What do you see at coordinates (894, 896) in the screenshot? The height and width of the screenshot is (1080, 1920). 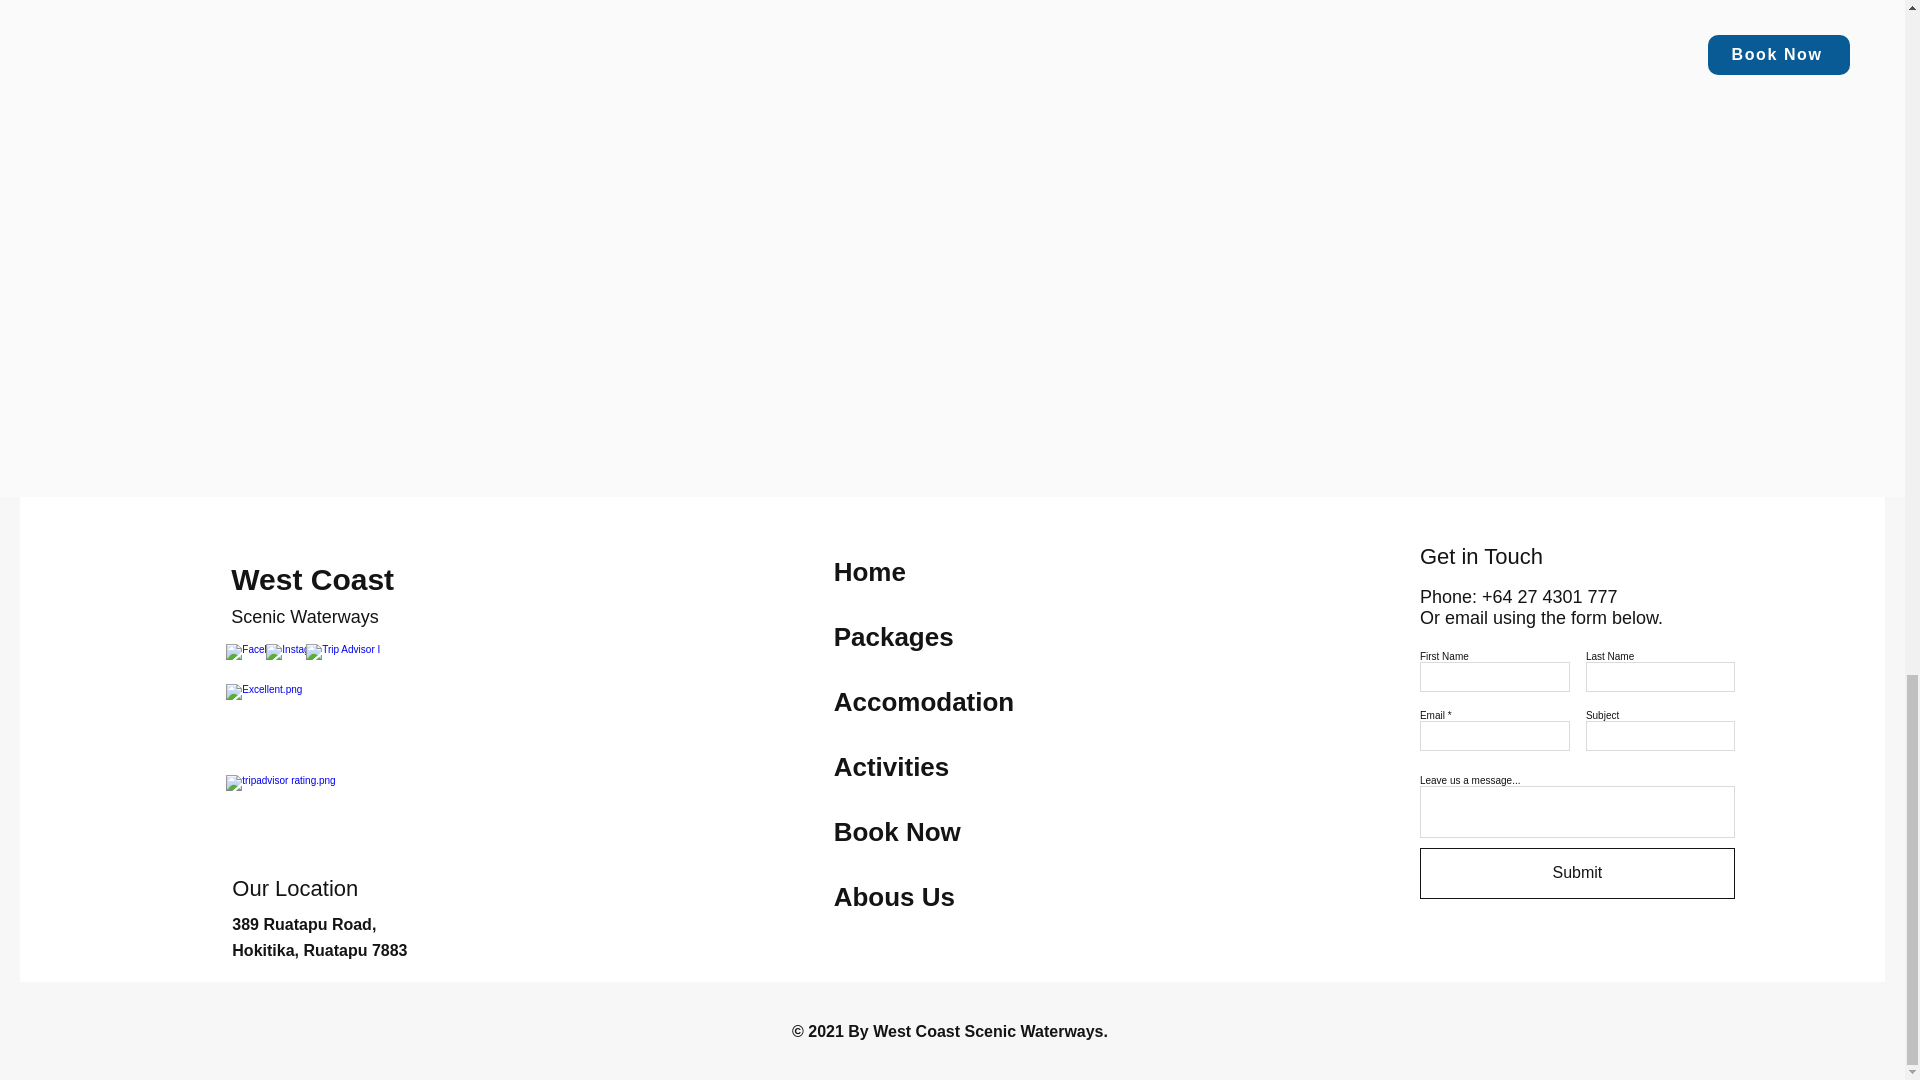 I see `Abous Us` at bounding box center [894, 896].